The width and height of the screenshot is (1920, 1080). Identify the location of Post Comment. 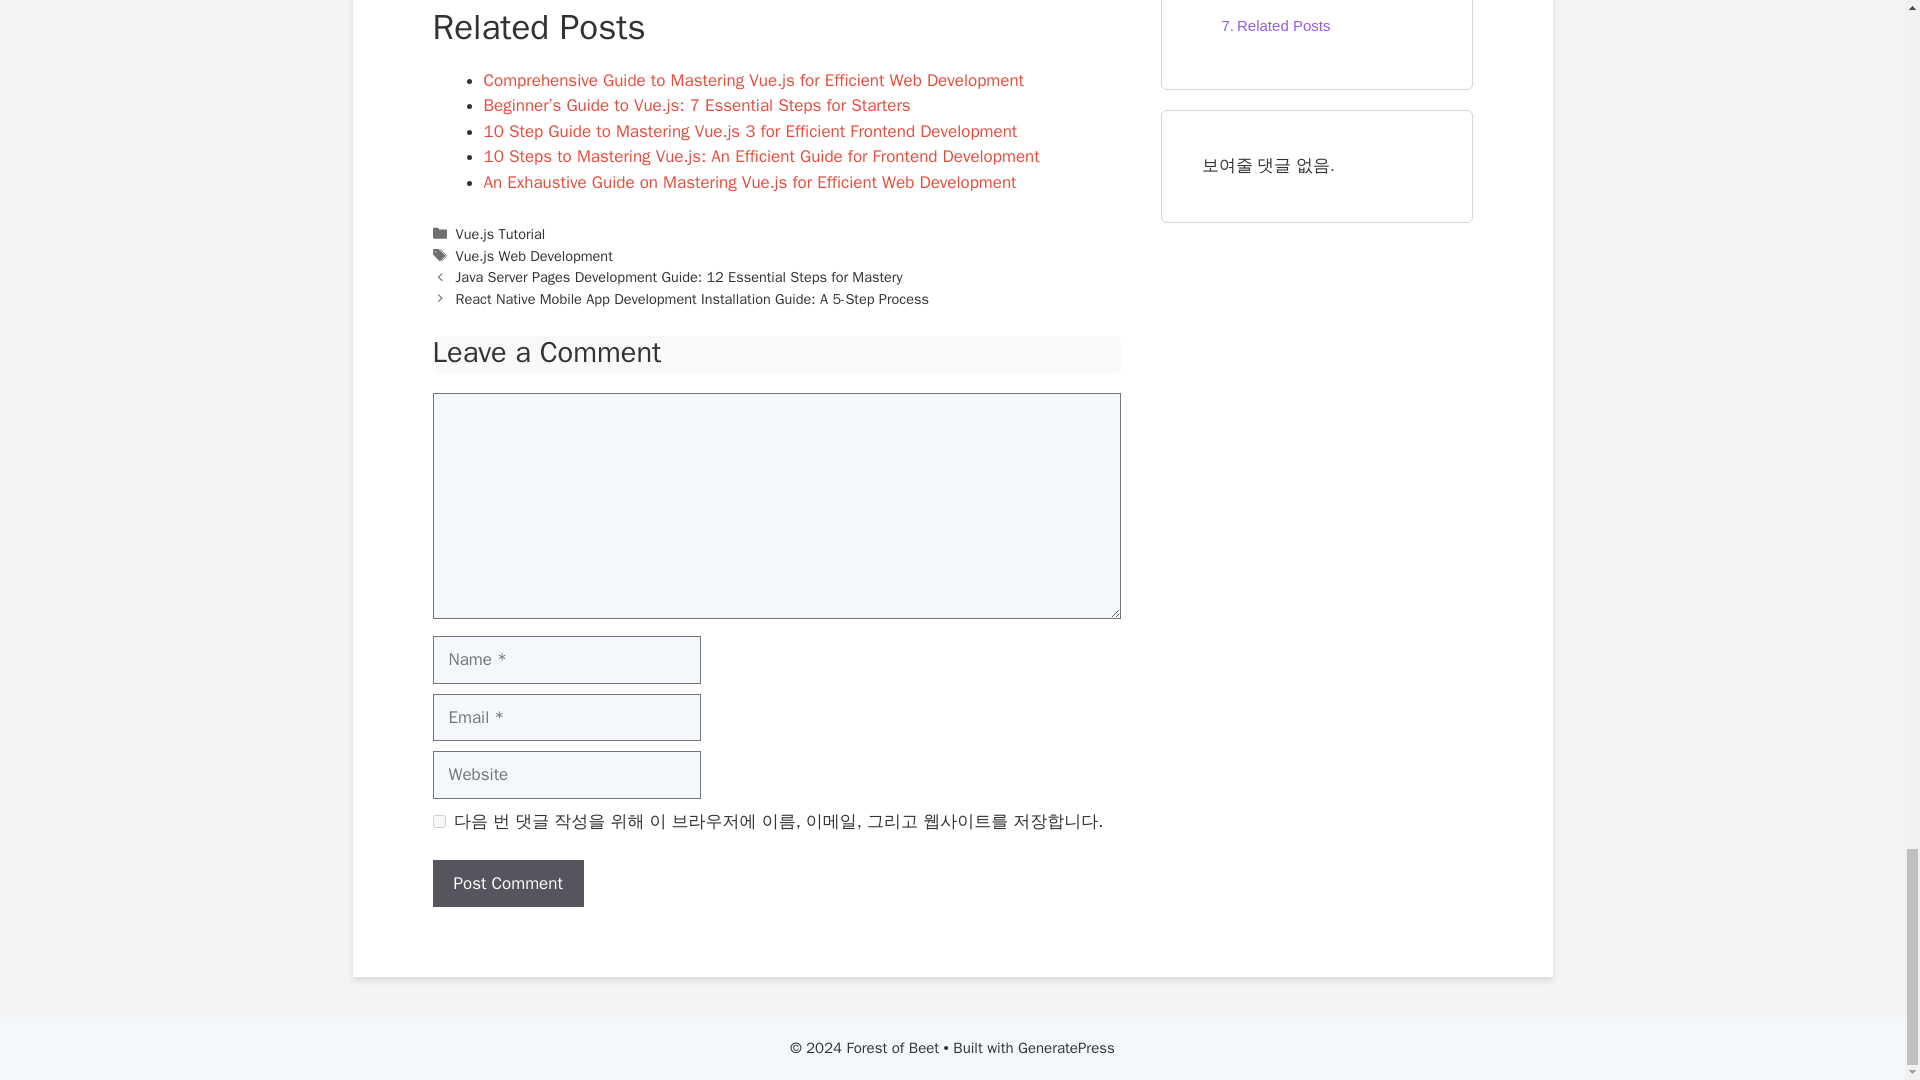
(508, 884).